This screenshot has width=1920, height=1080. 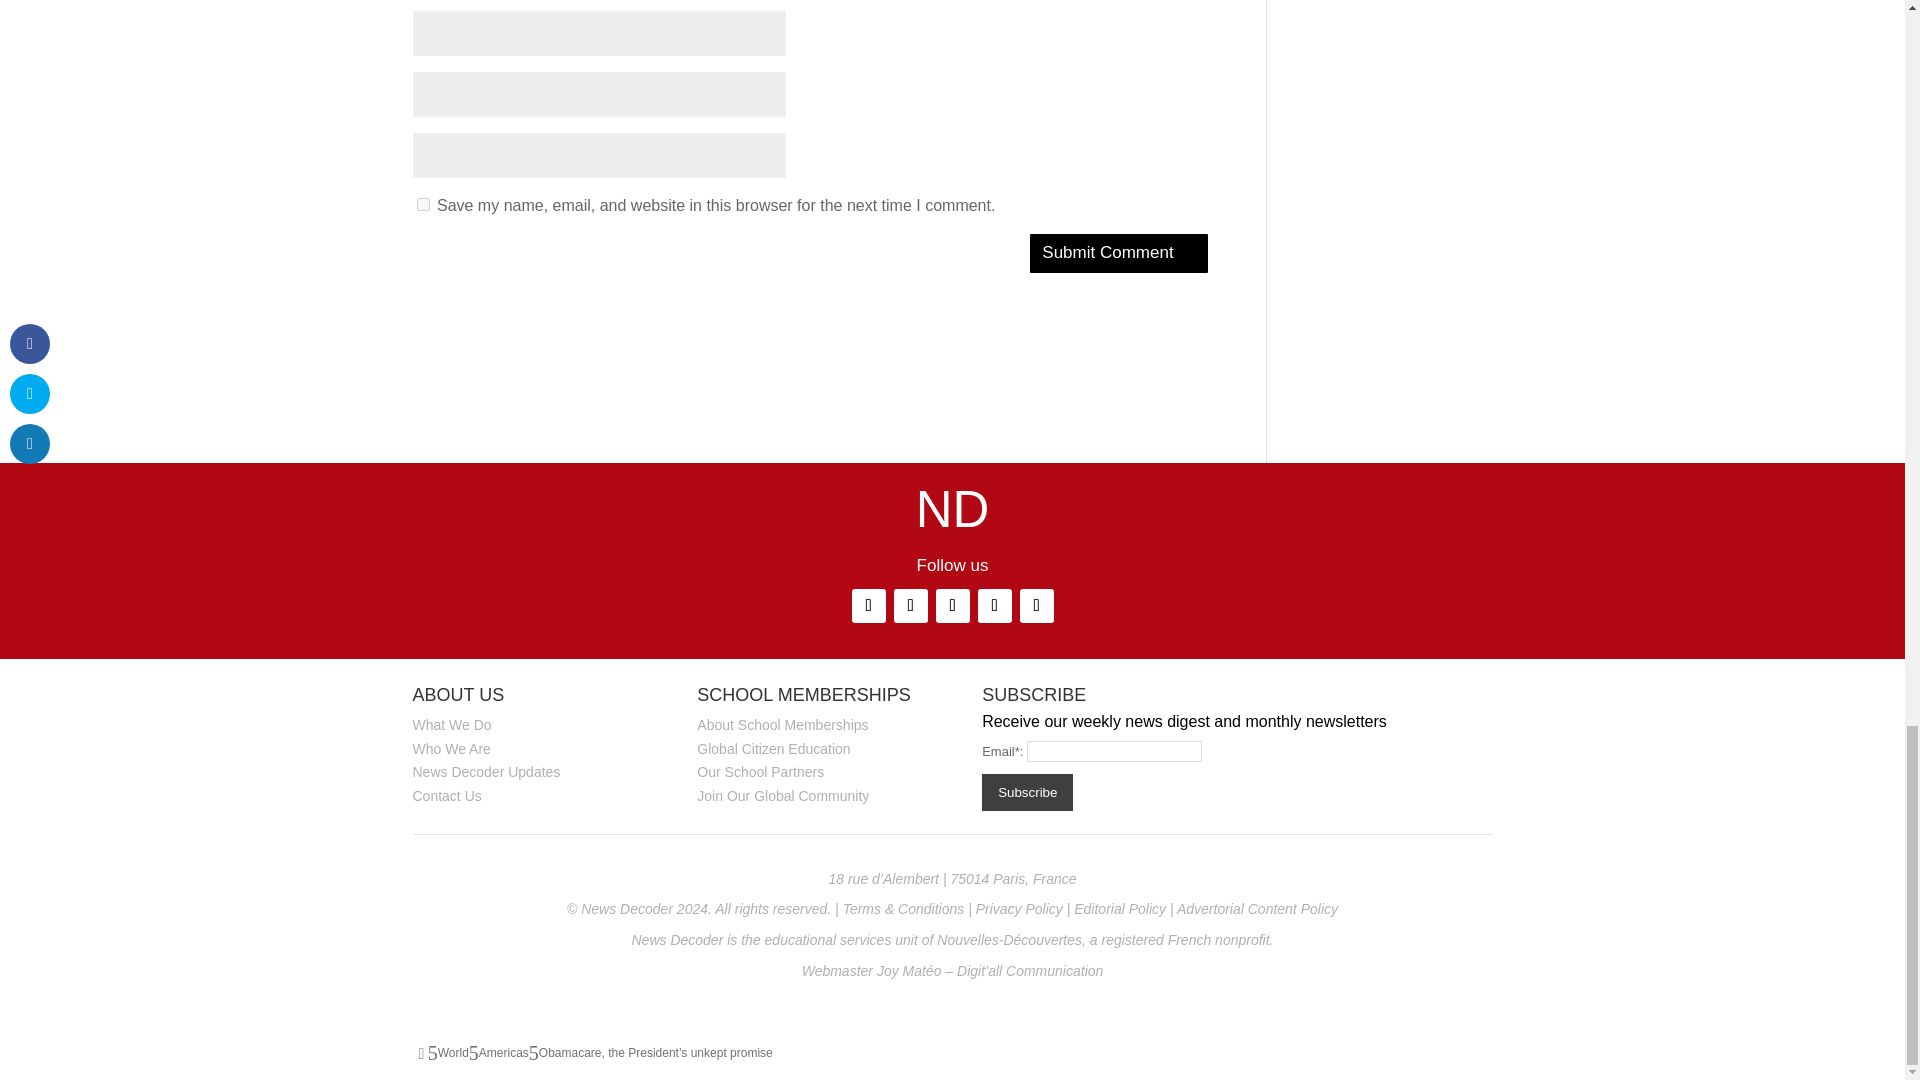 What do you see at coordinates (910, 606) in the screenshot?
I see `Follow on Instagram` at bounding box center [910, 606].